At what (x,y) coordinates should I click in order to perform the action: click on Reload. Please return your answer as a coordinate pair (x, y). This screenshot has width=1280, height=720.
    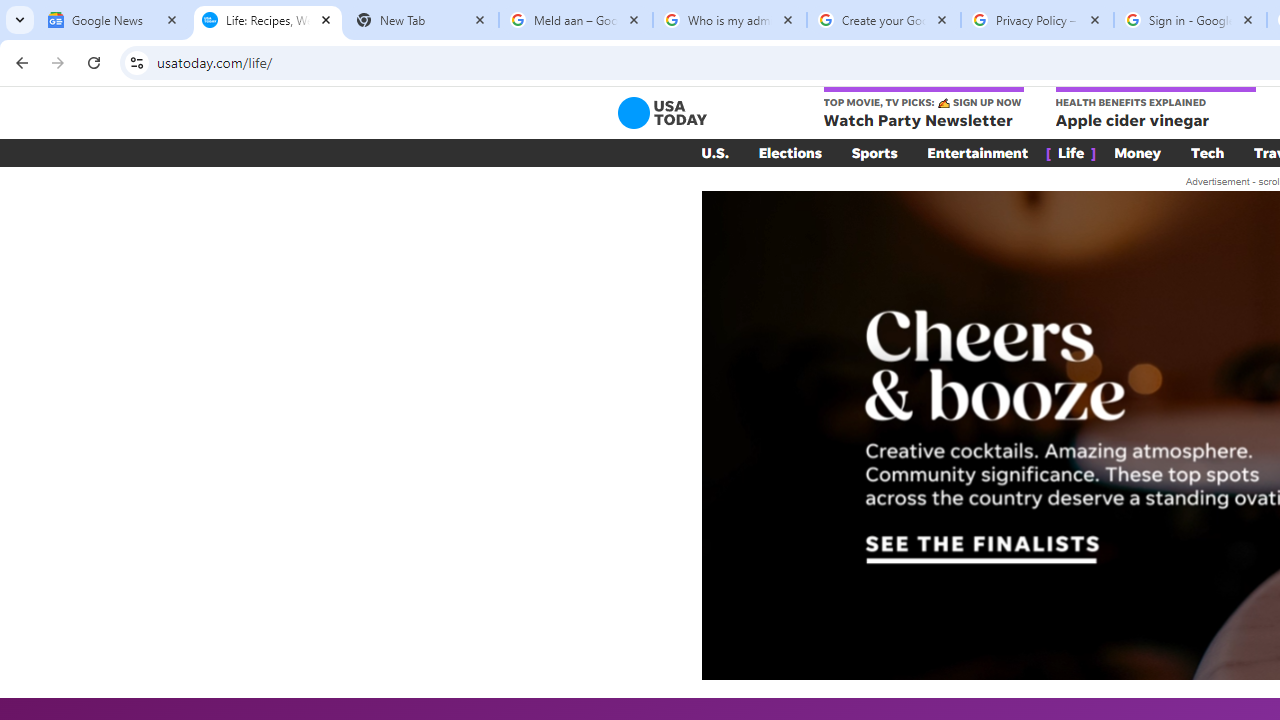
    Looking at the image, I should click on (94, 62).